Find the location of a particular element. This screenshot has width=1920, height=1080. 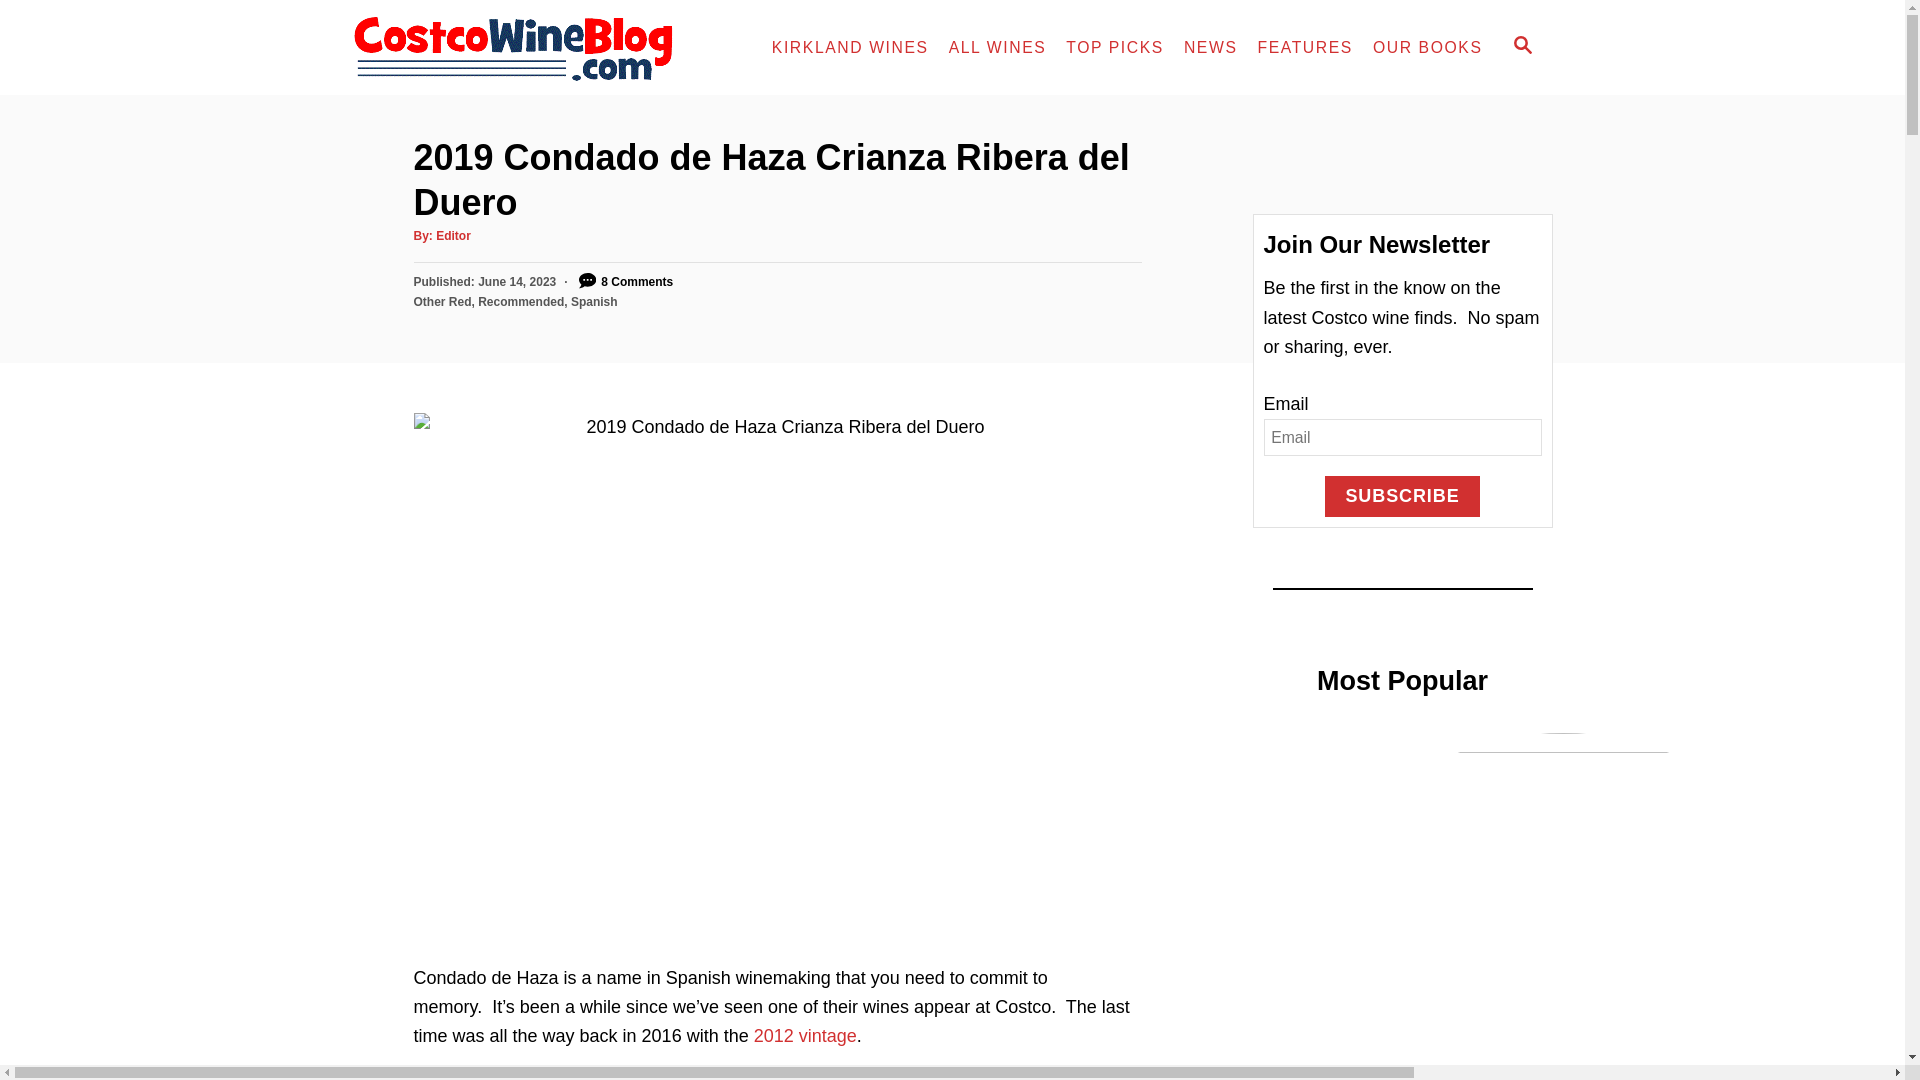

TOP PICKS is located at coordinates (1114, 48).